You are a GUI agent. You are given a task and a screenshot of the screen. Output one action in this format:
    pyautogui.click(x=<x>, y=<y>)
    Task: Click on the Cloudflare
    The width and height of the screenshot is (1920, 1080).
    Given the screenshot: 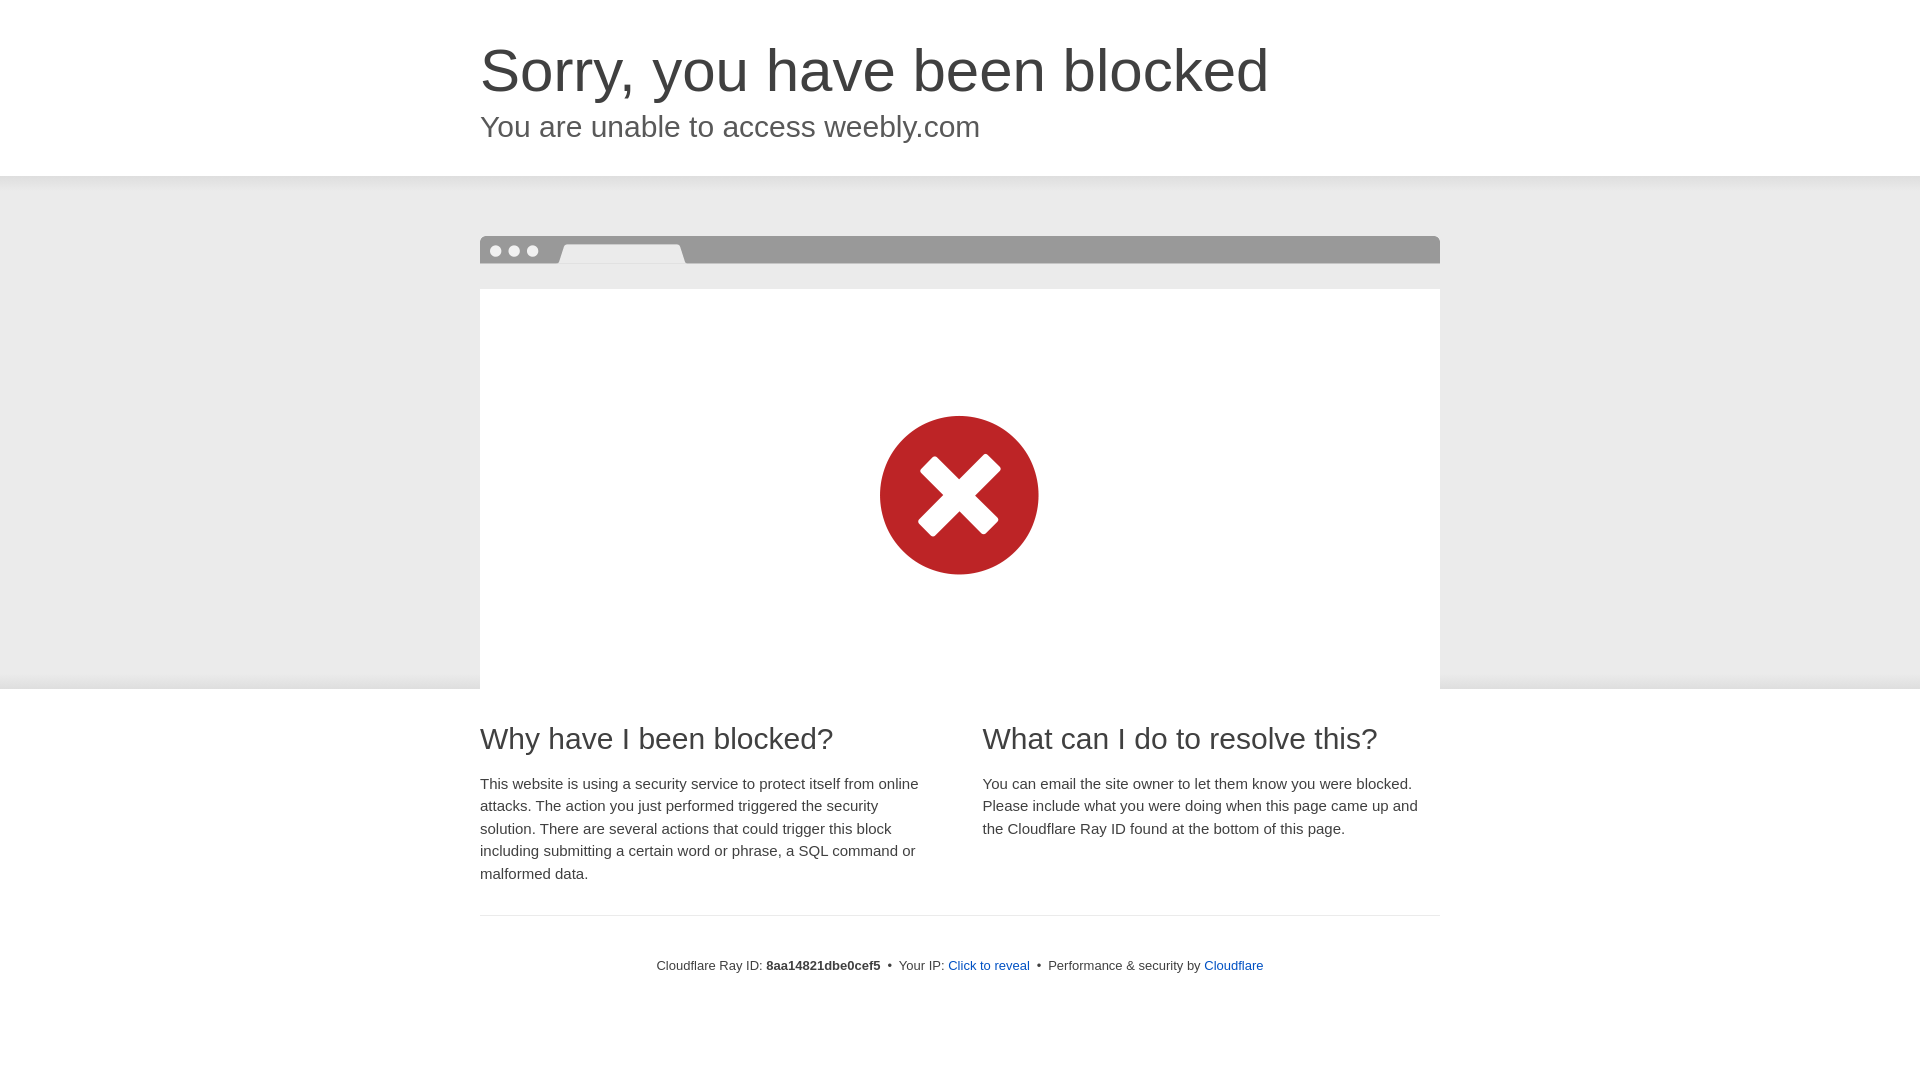 What is the action you would take?
    pyautogui.click(x=1233, y=965)
    